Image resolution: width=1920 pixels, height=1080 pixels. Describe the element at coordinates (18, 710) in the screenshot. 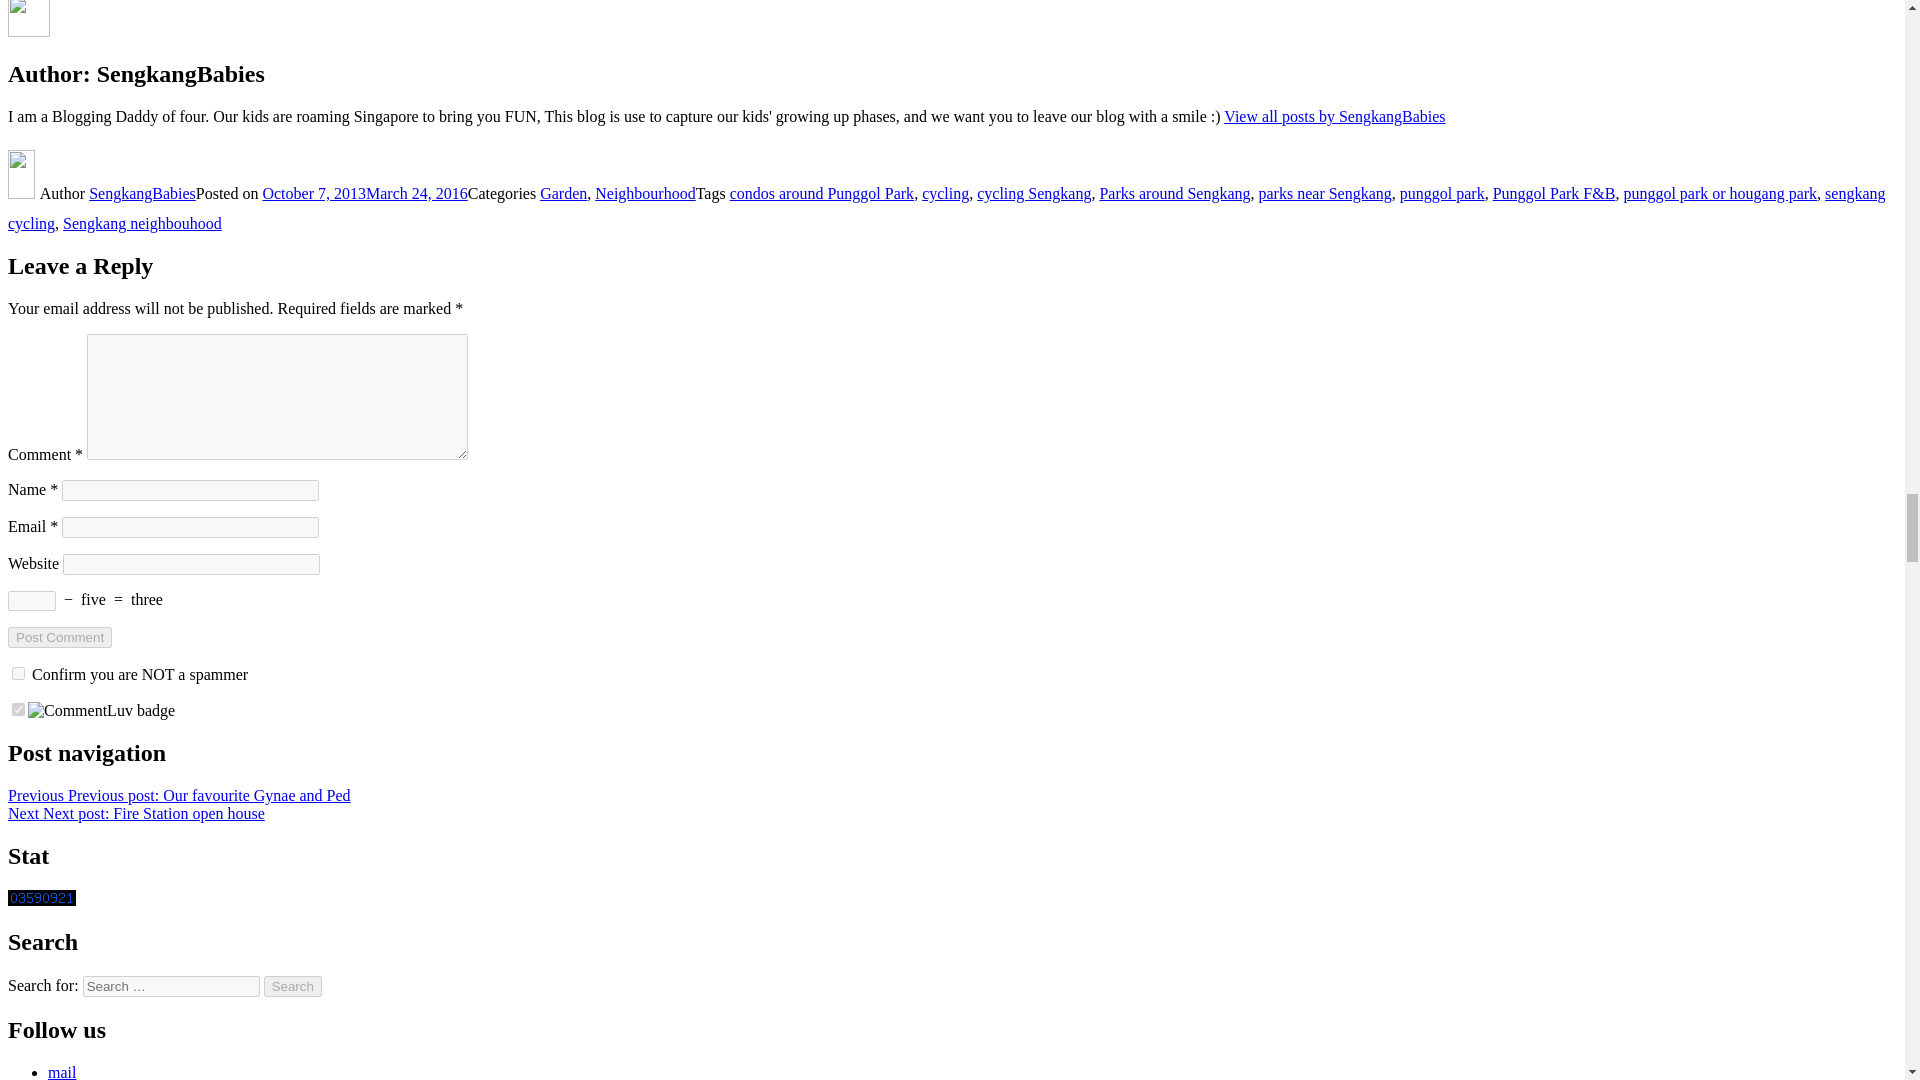

I see `on` at that location.